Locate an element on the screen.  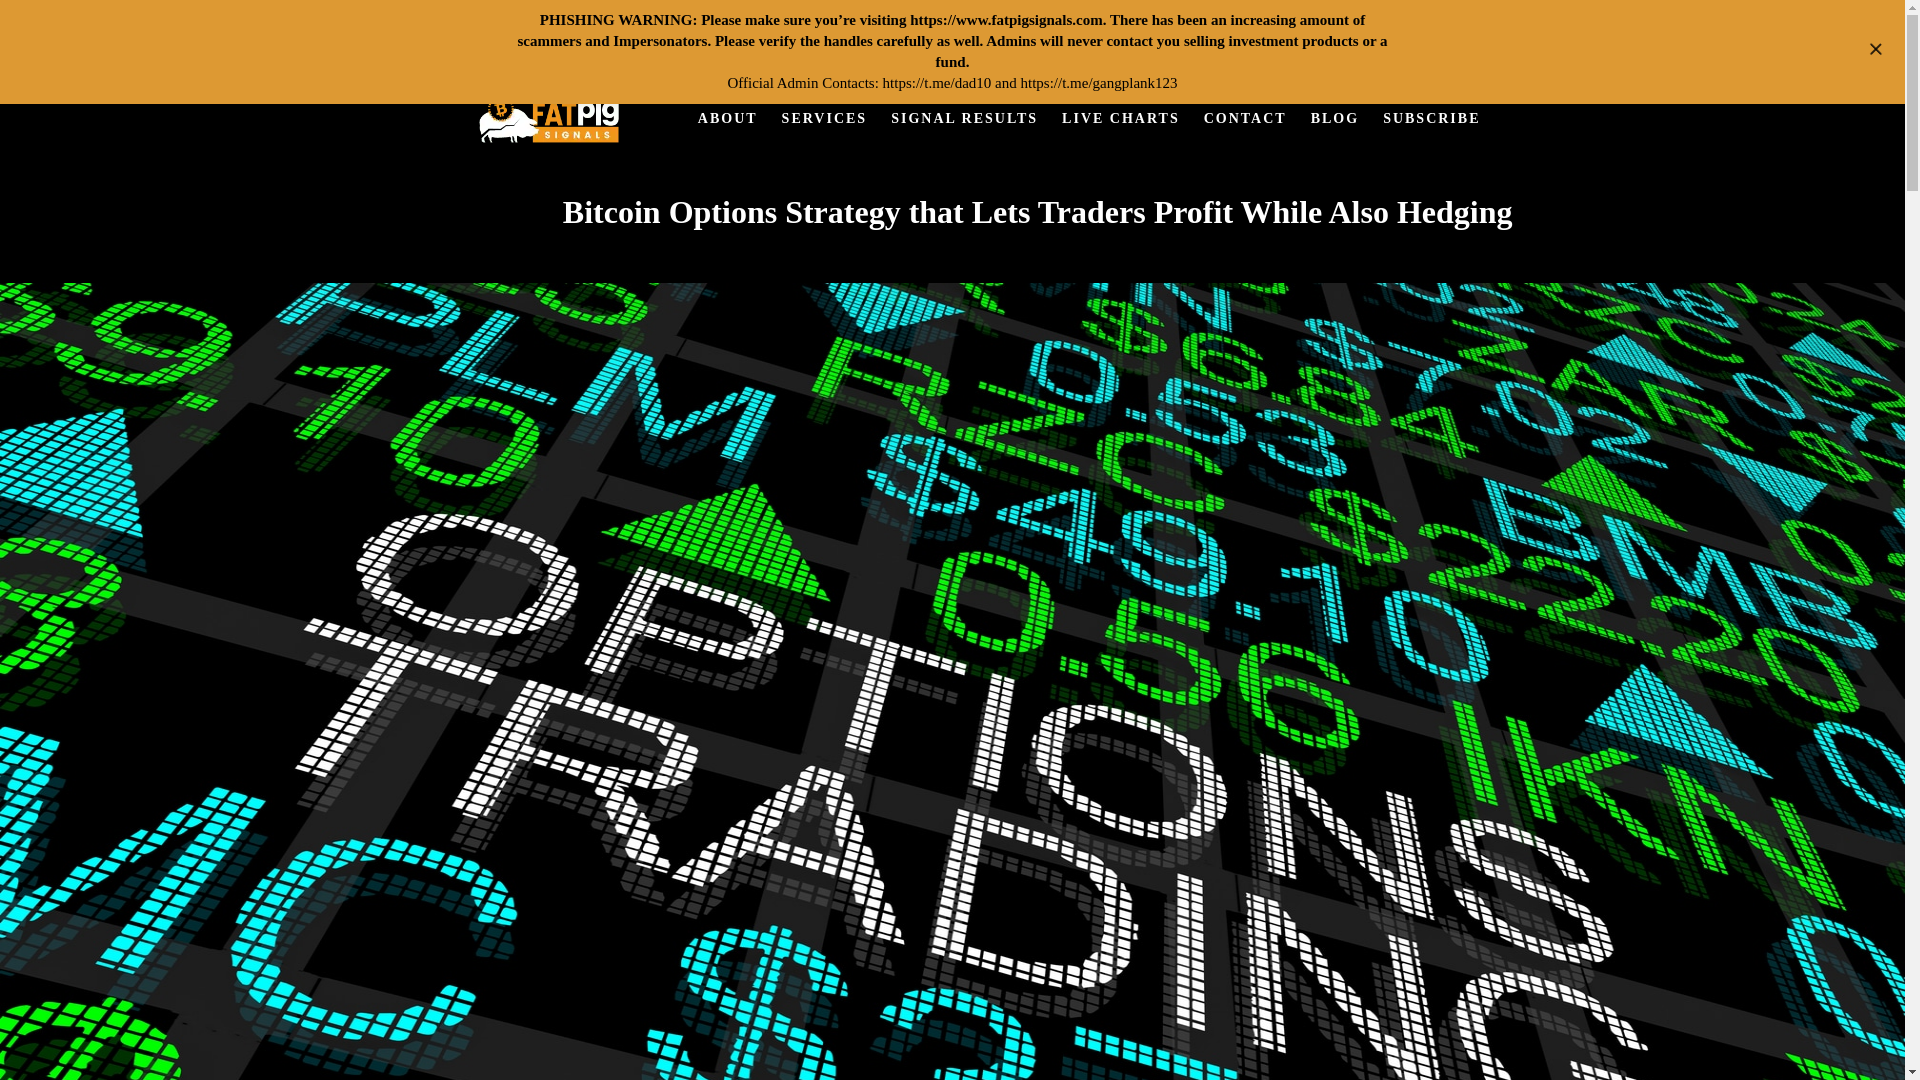
SERVICES is located at coordinates (824, 118).